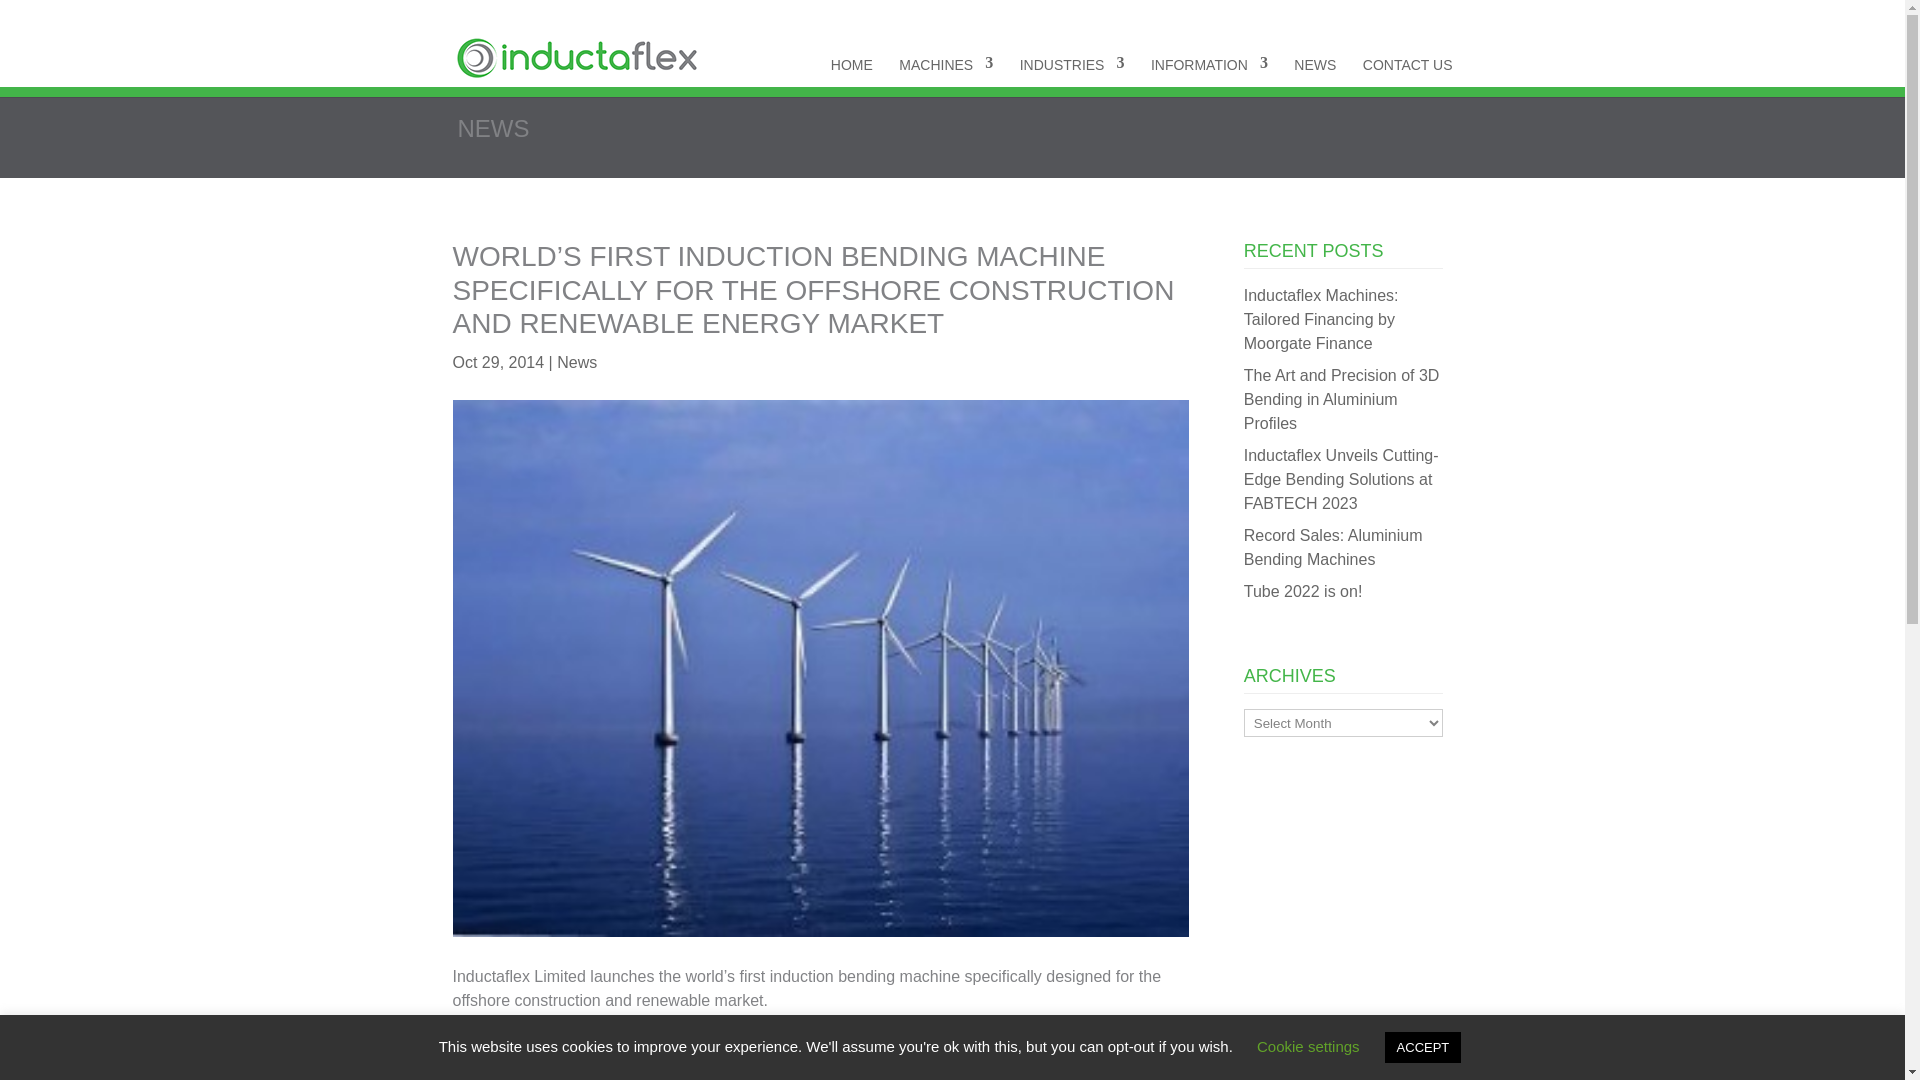 This screenshot has height=1080, width=1920. I want to click on Inductaflex Machines: Tailored Financing by Moorgate Finance, so click(1322, 320).